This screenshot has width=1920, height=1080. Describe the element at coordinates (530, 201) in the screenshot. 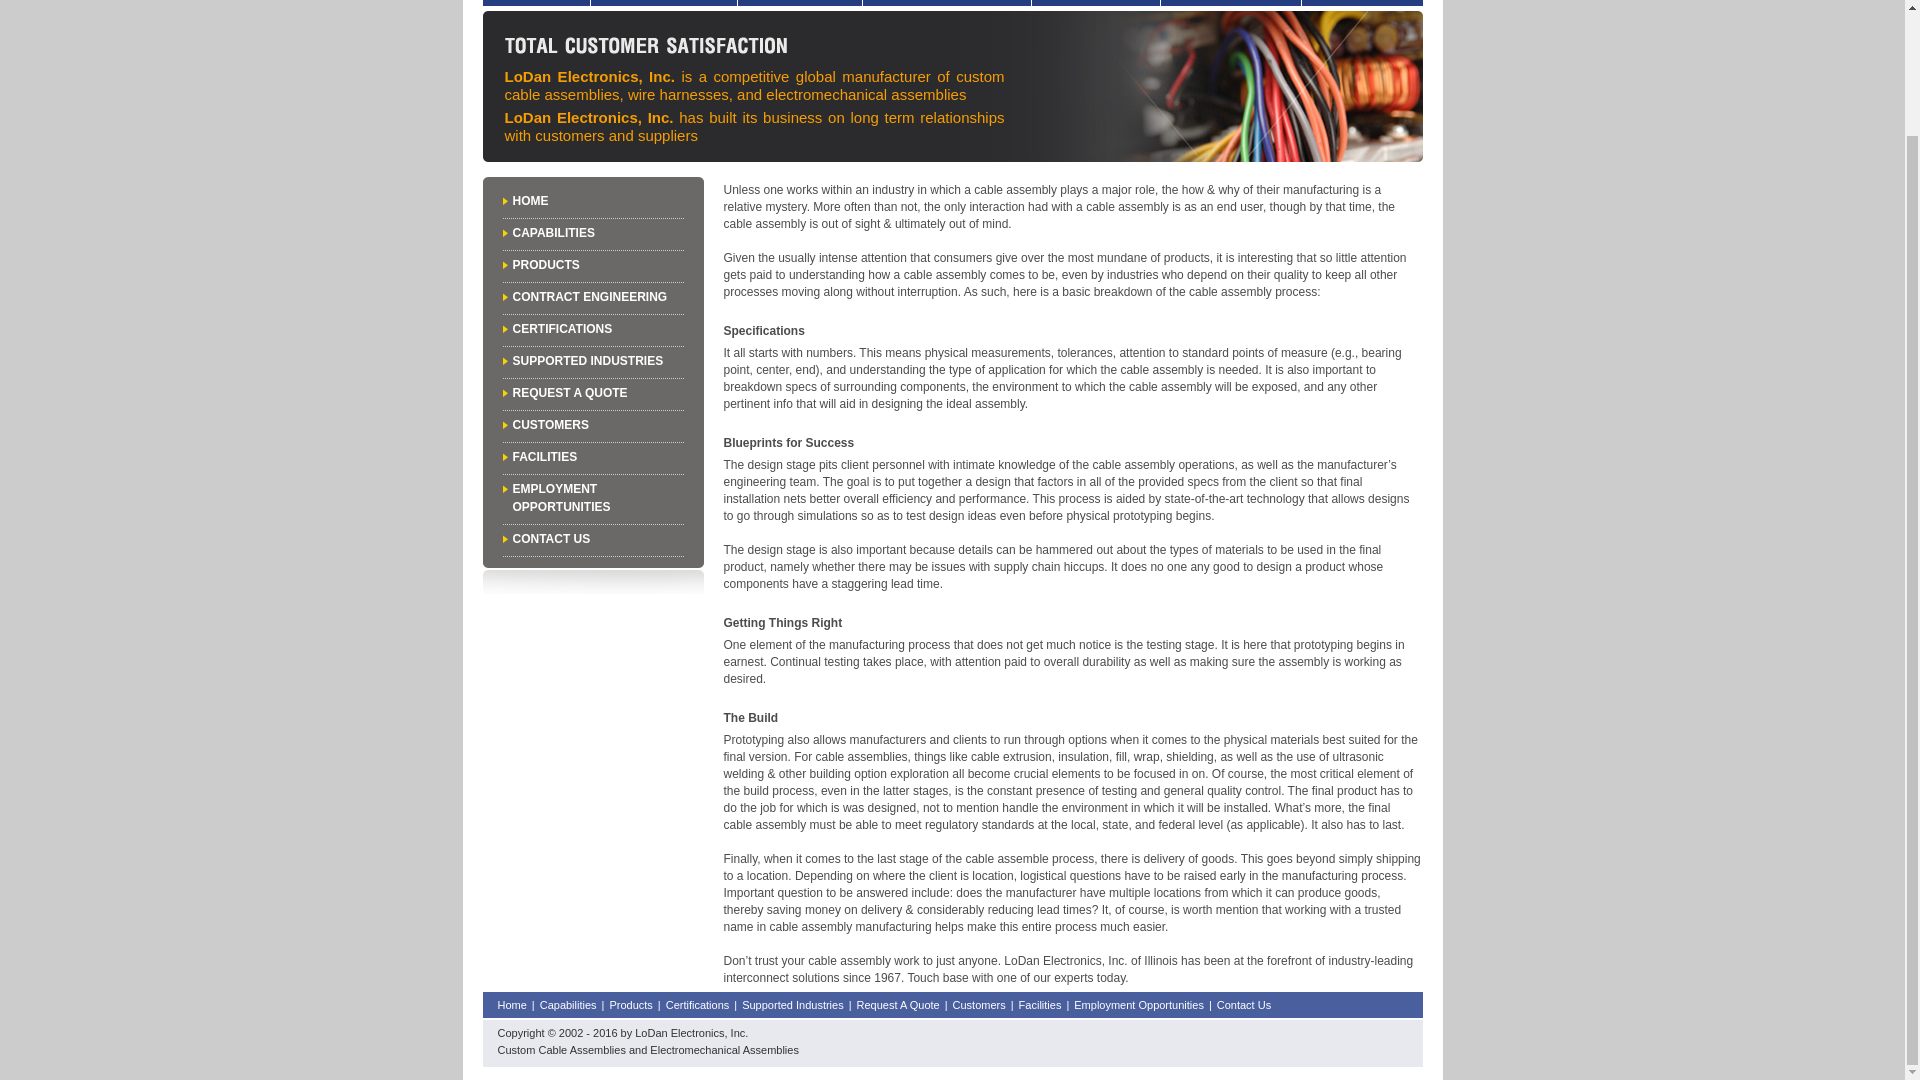

I see `HOME` at that location.